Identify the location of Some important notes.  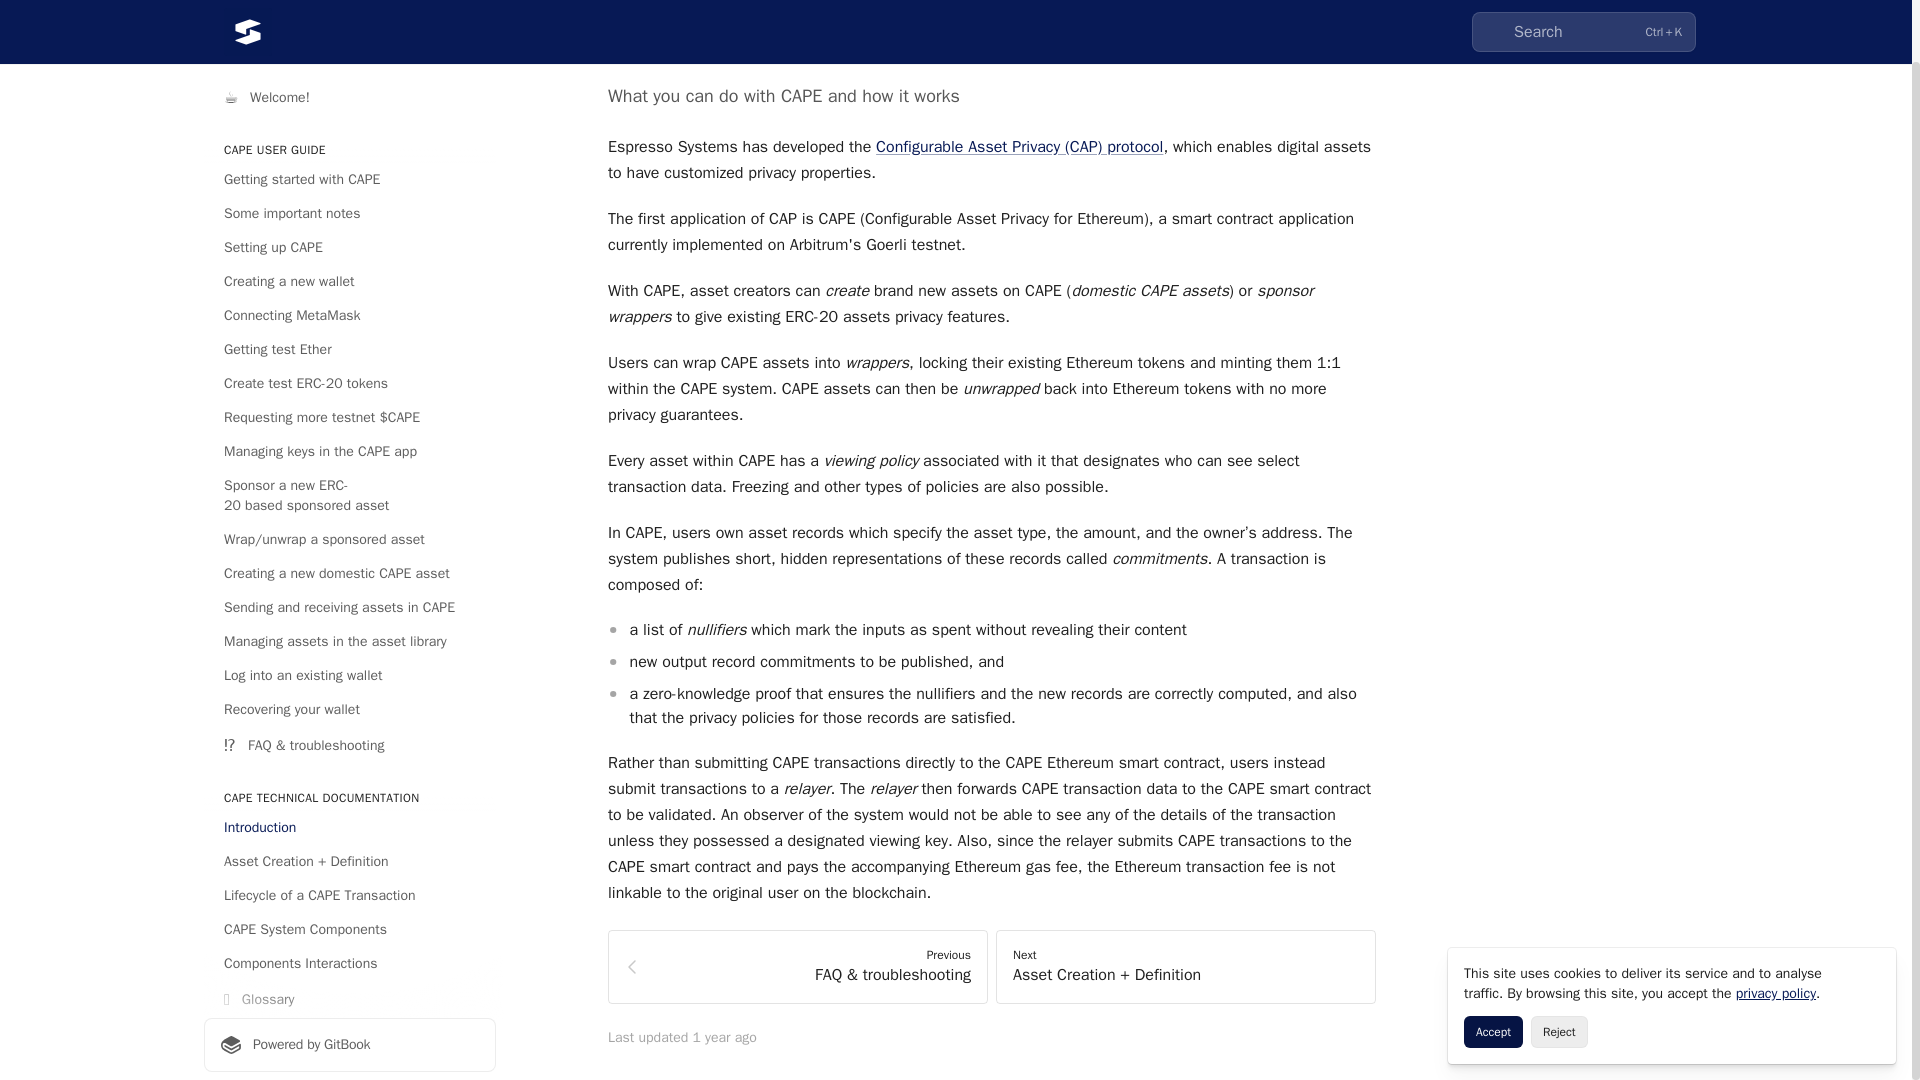
(349, 148).